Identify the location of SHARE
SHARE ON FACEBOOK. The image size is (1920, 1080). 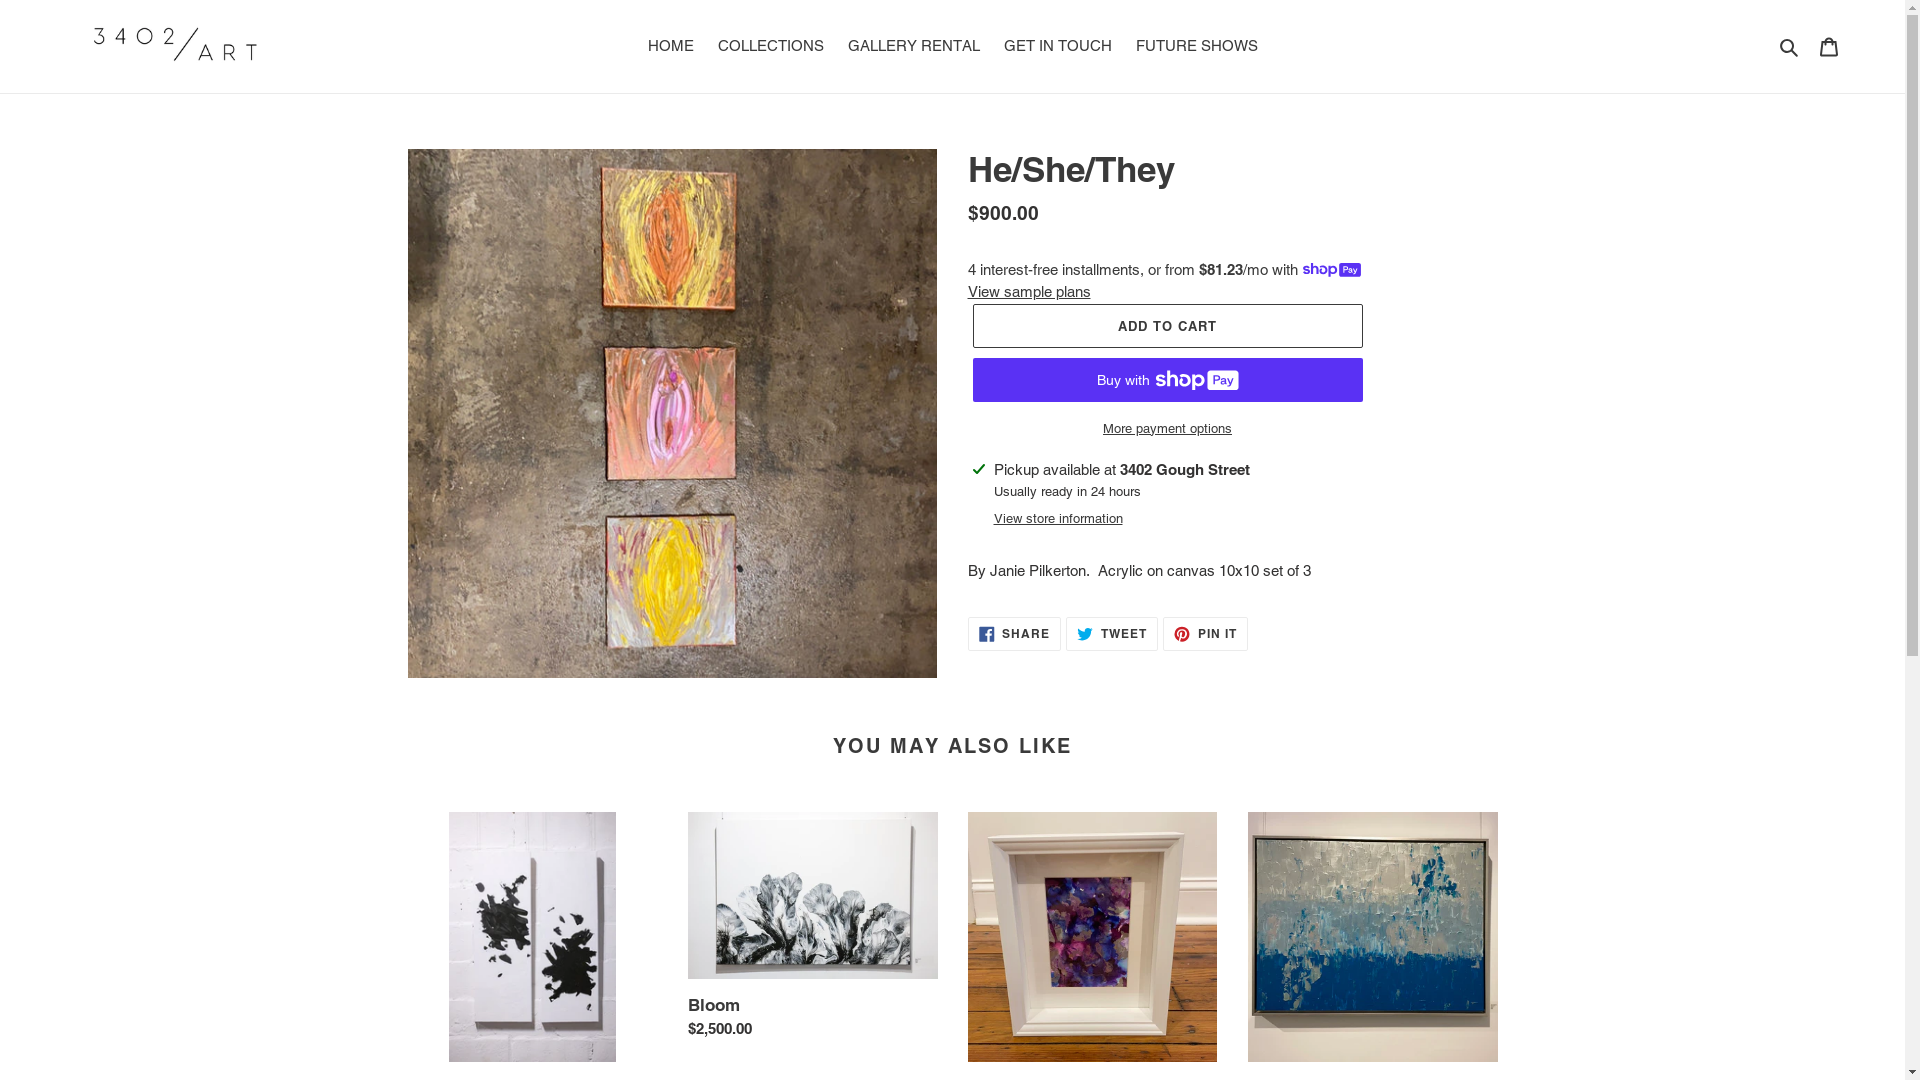
(1015, 634).